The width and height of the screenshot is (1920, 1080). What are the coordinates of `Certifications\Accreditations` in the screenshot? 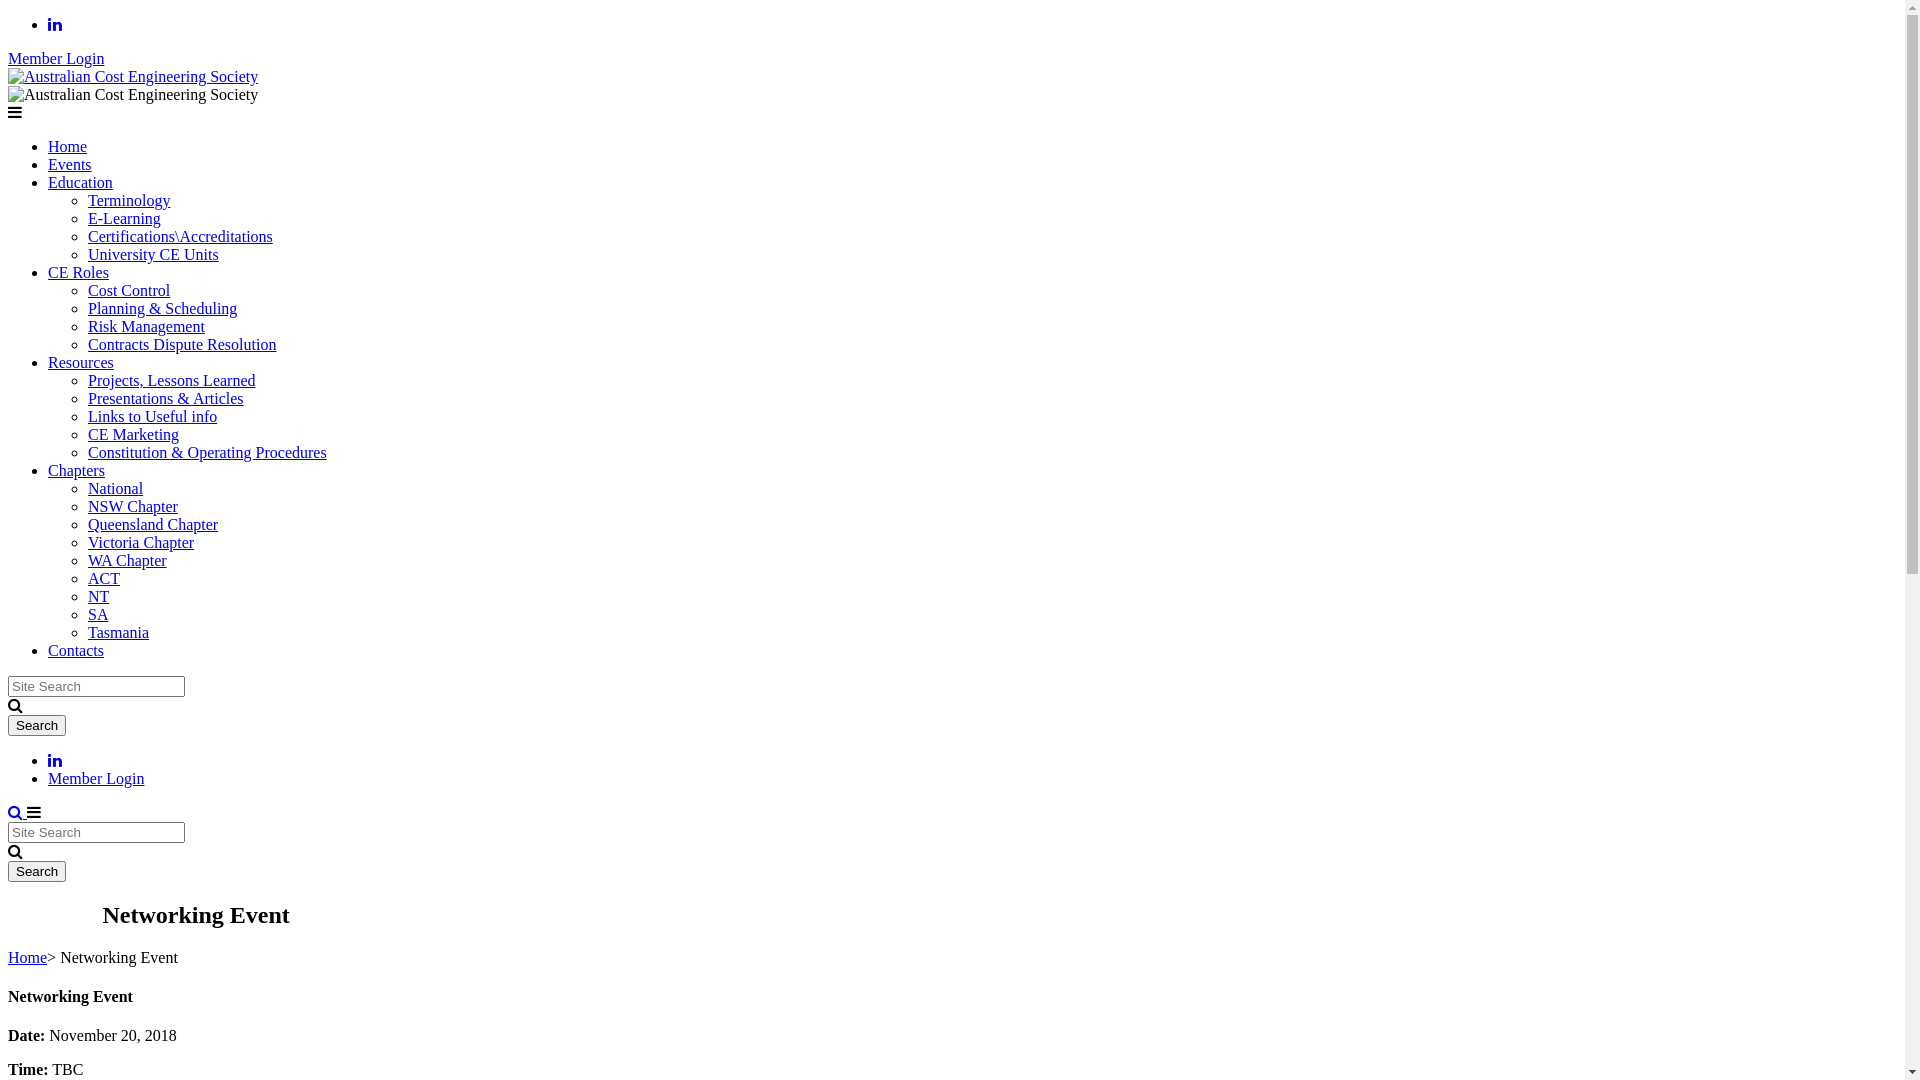 It's located at (180, 236).